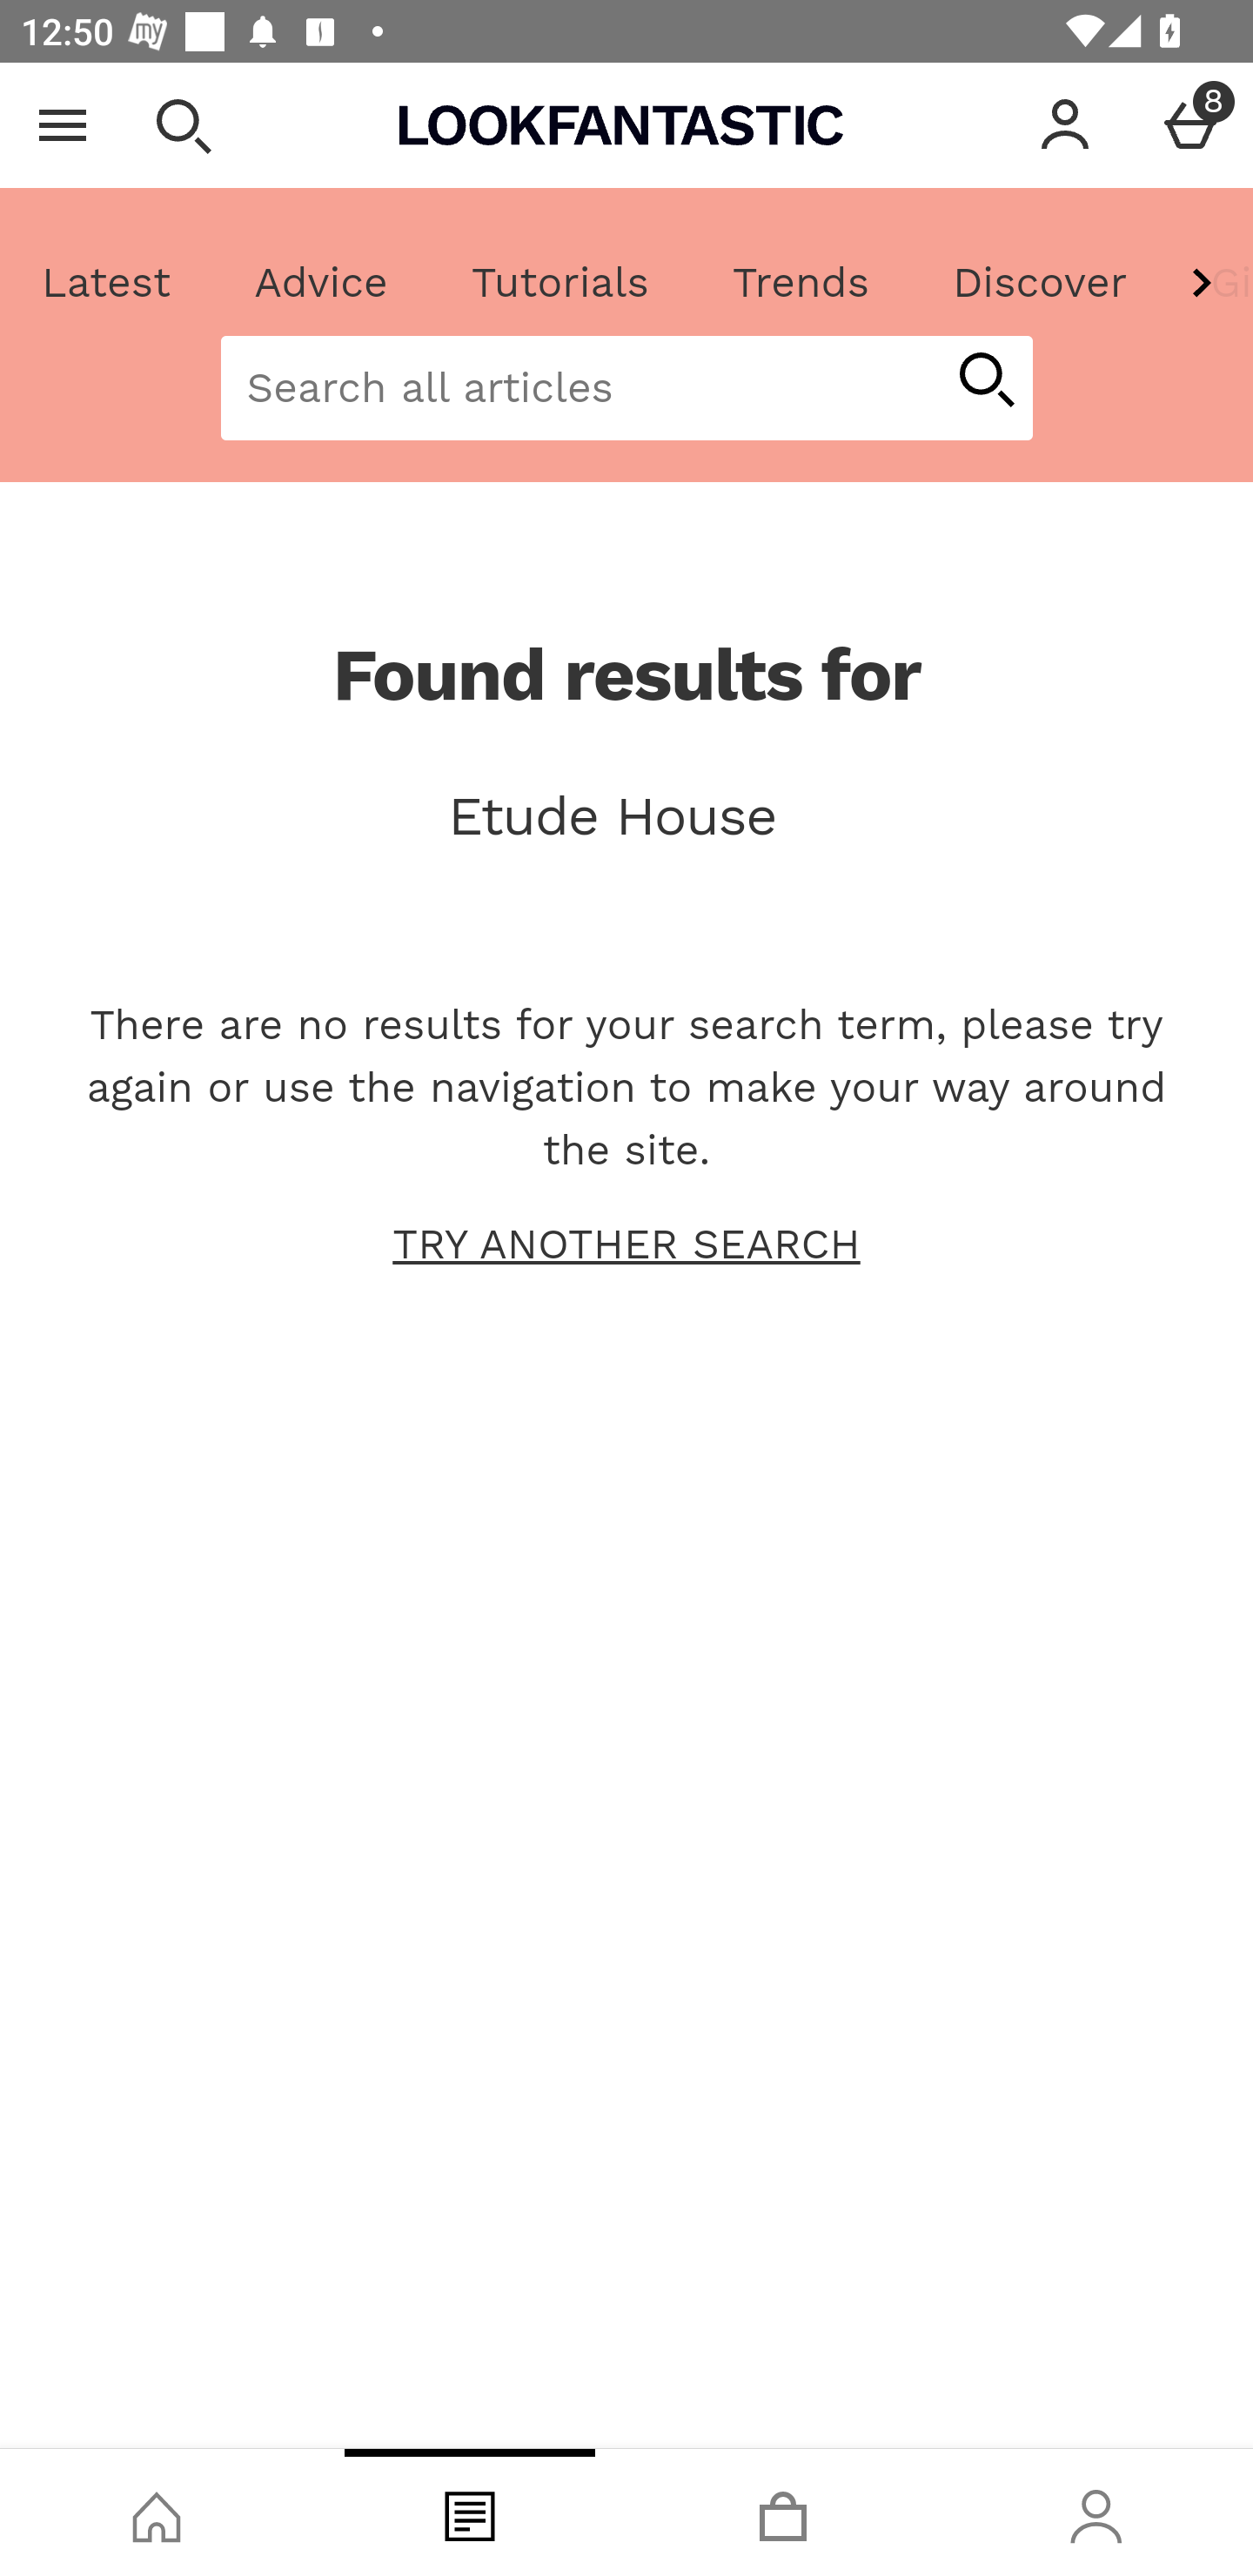 This screenshot has width=1253, height=2576. I want to click on Discover, so click(1039, 283).